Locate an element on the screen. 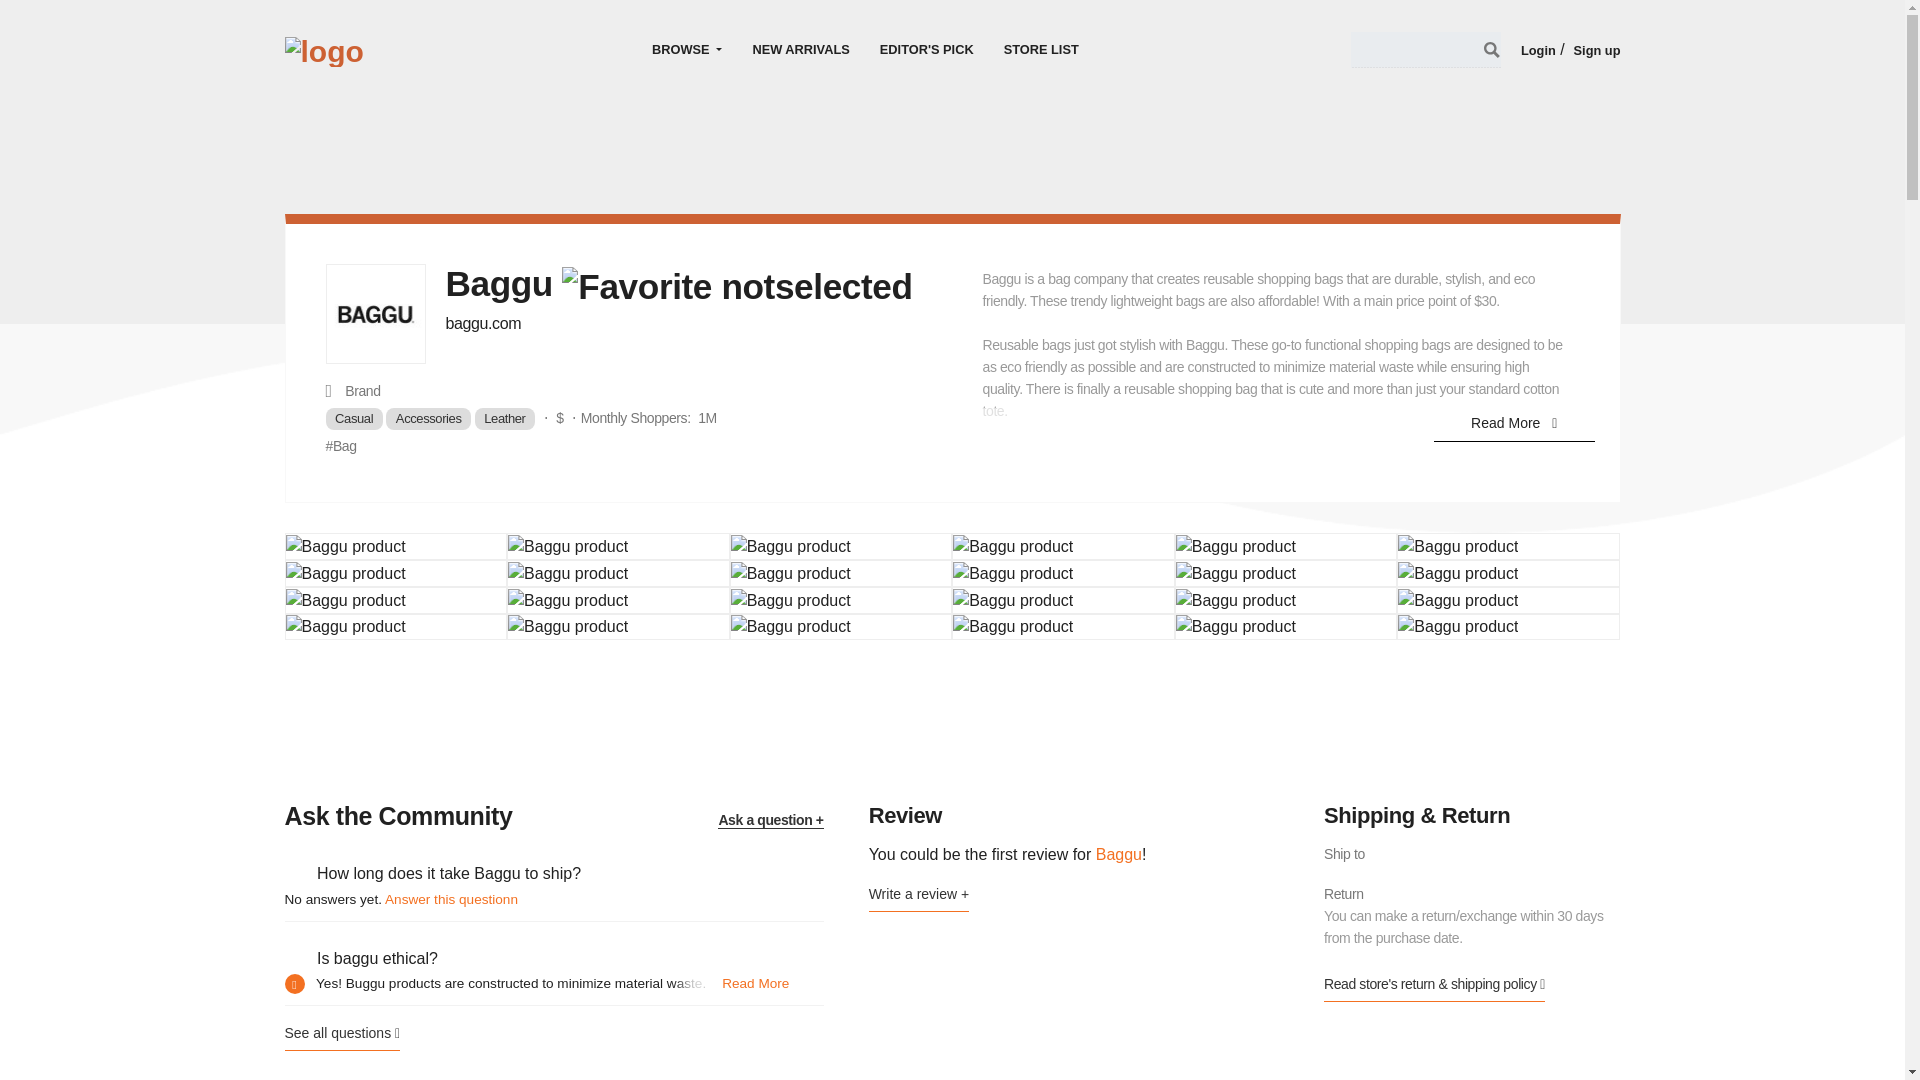  Baggu is located at coordinates (1236, 600).